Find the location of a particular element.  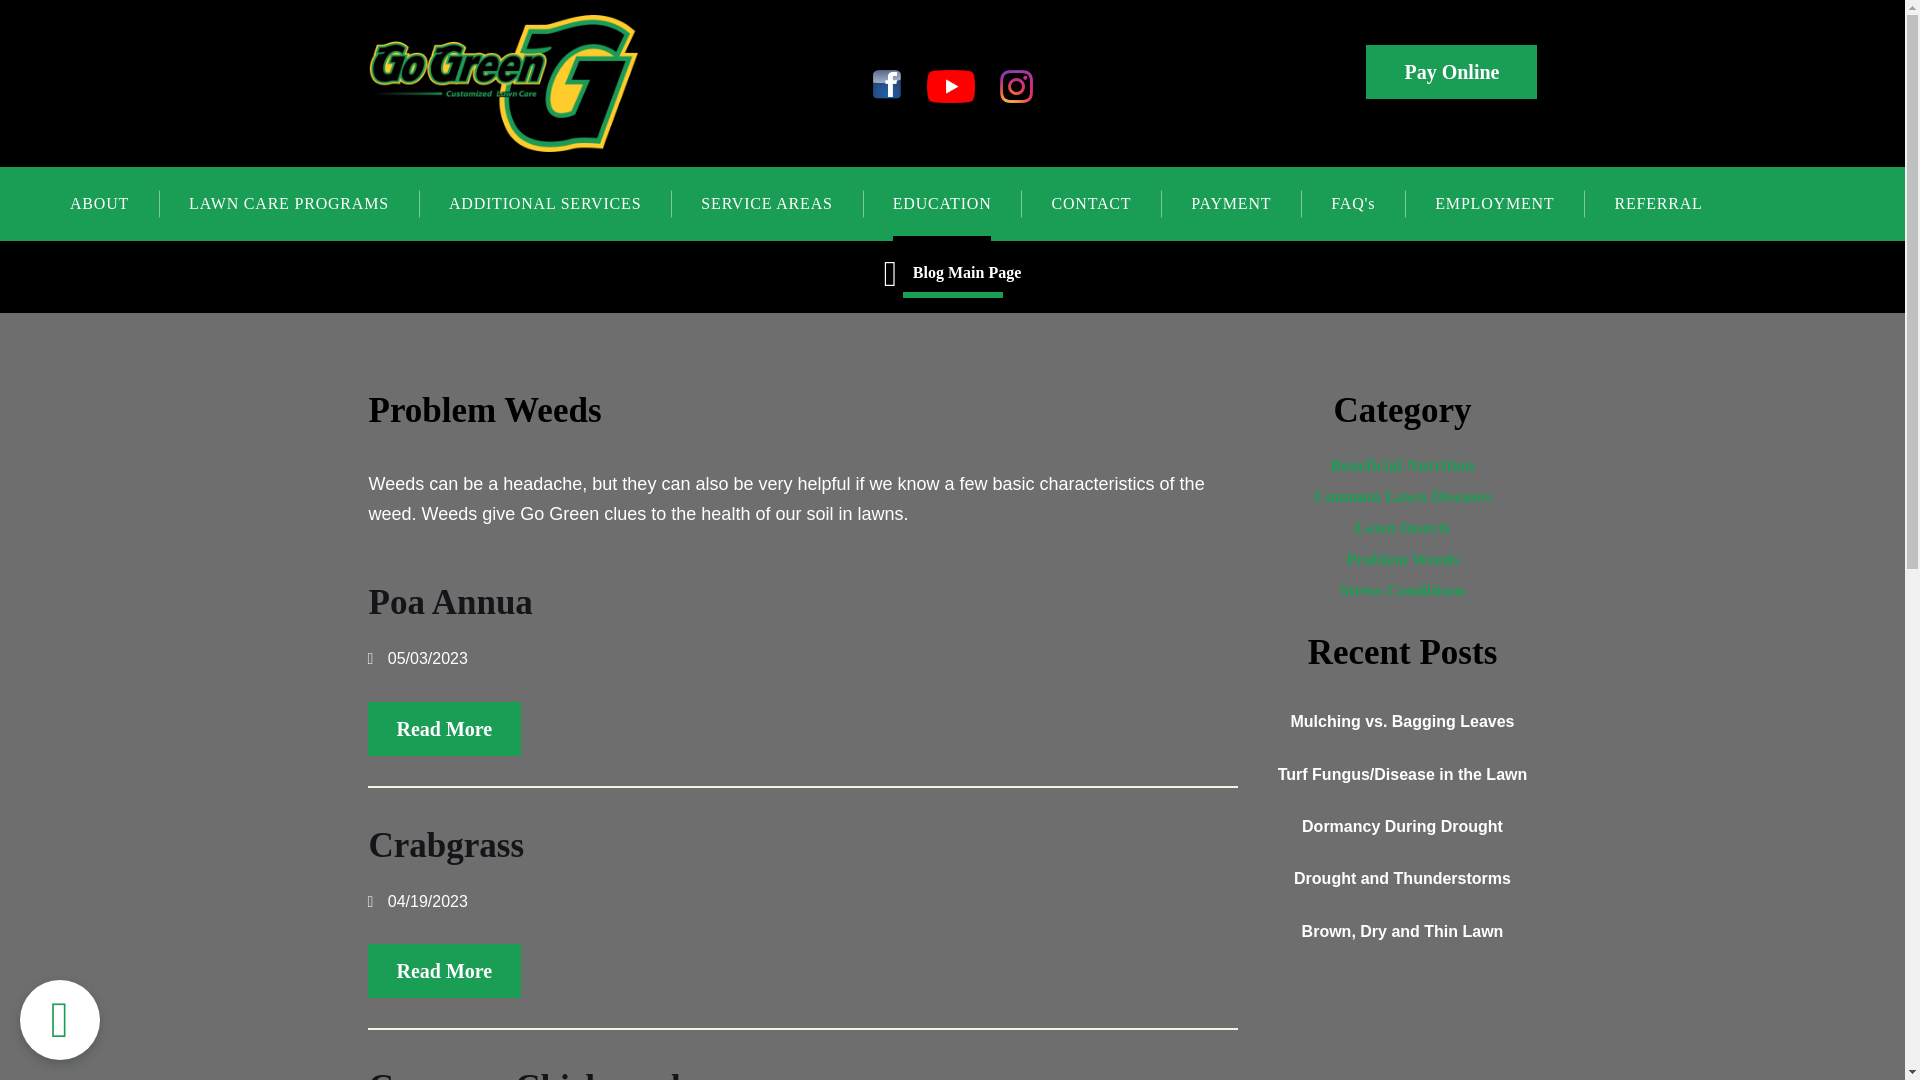

EMPLOYMENT is located at coordinates (1494, 204).